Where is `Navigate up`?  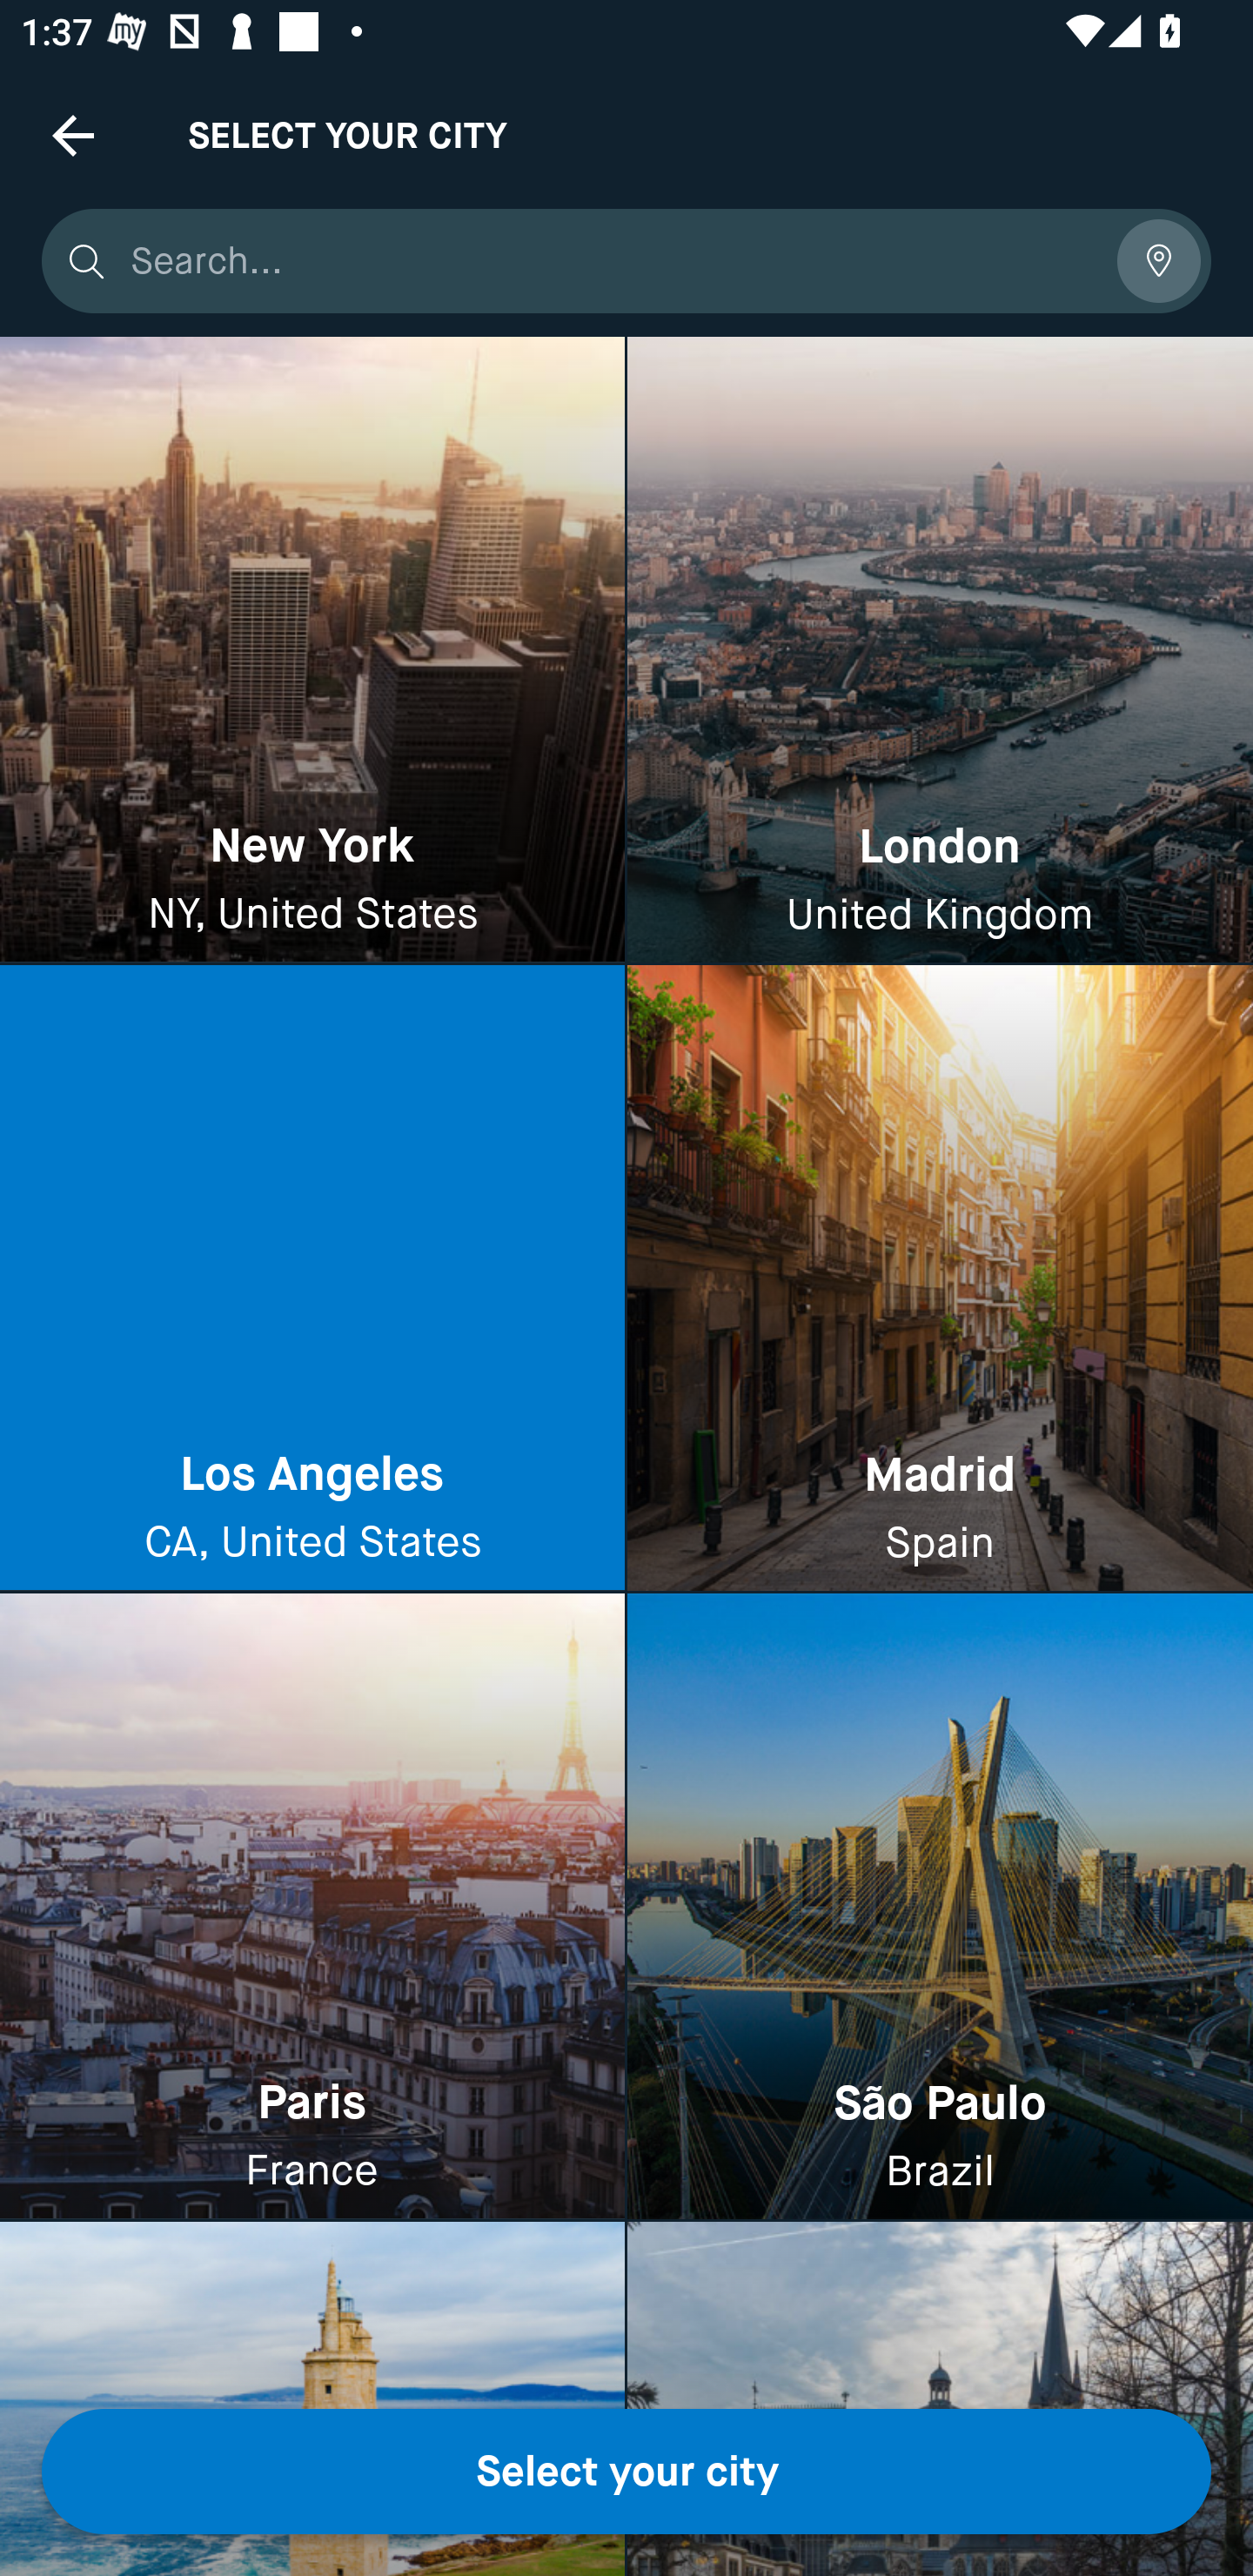
Navigate up is located at coordinates (73, 135).